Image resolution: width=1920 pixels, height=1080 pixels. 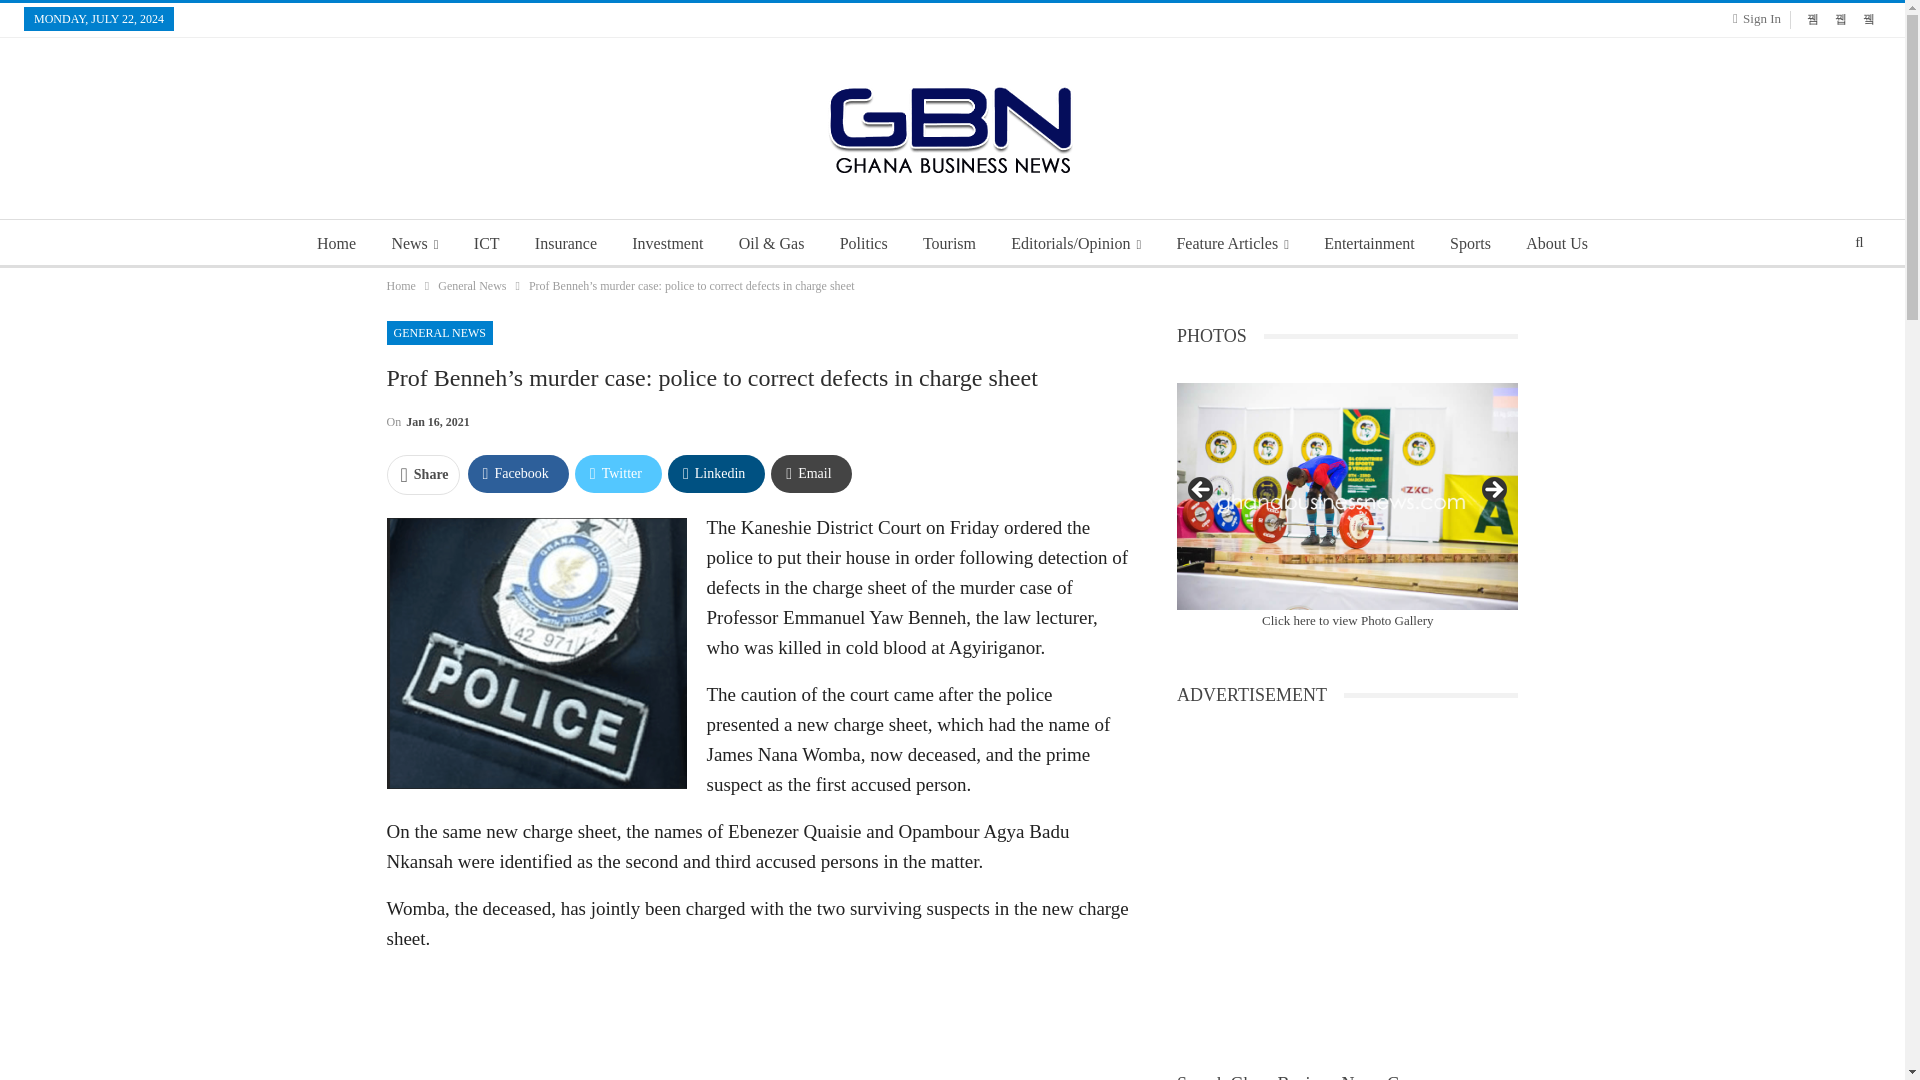 What do you see at coordinates (618, 473) in the screenshot?
I see `Twitter` at bounding box center [618, 473].